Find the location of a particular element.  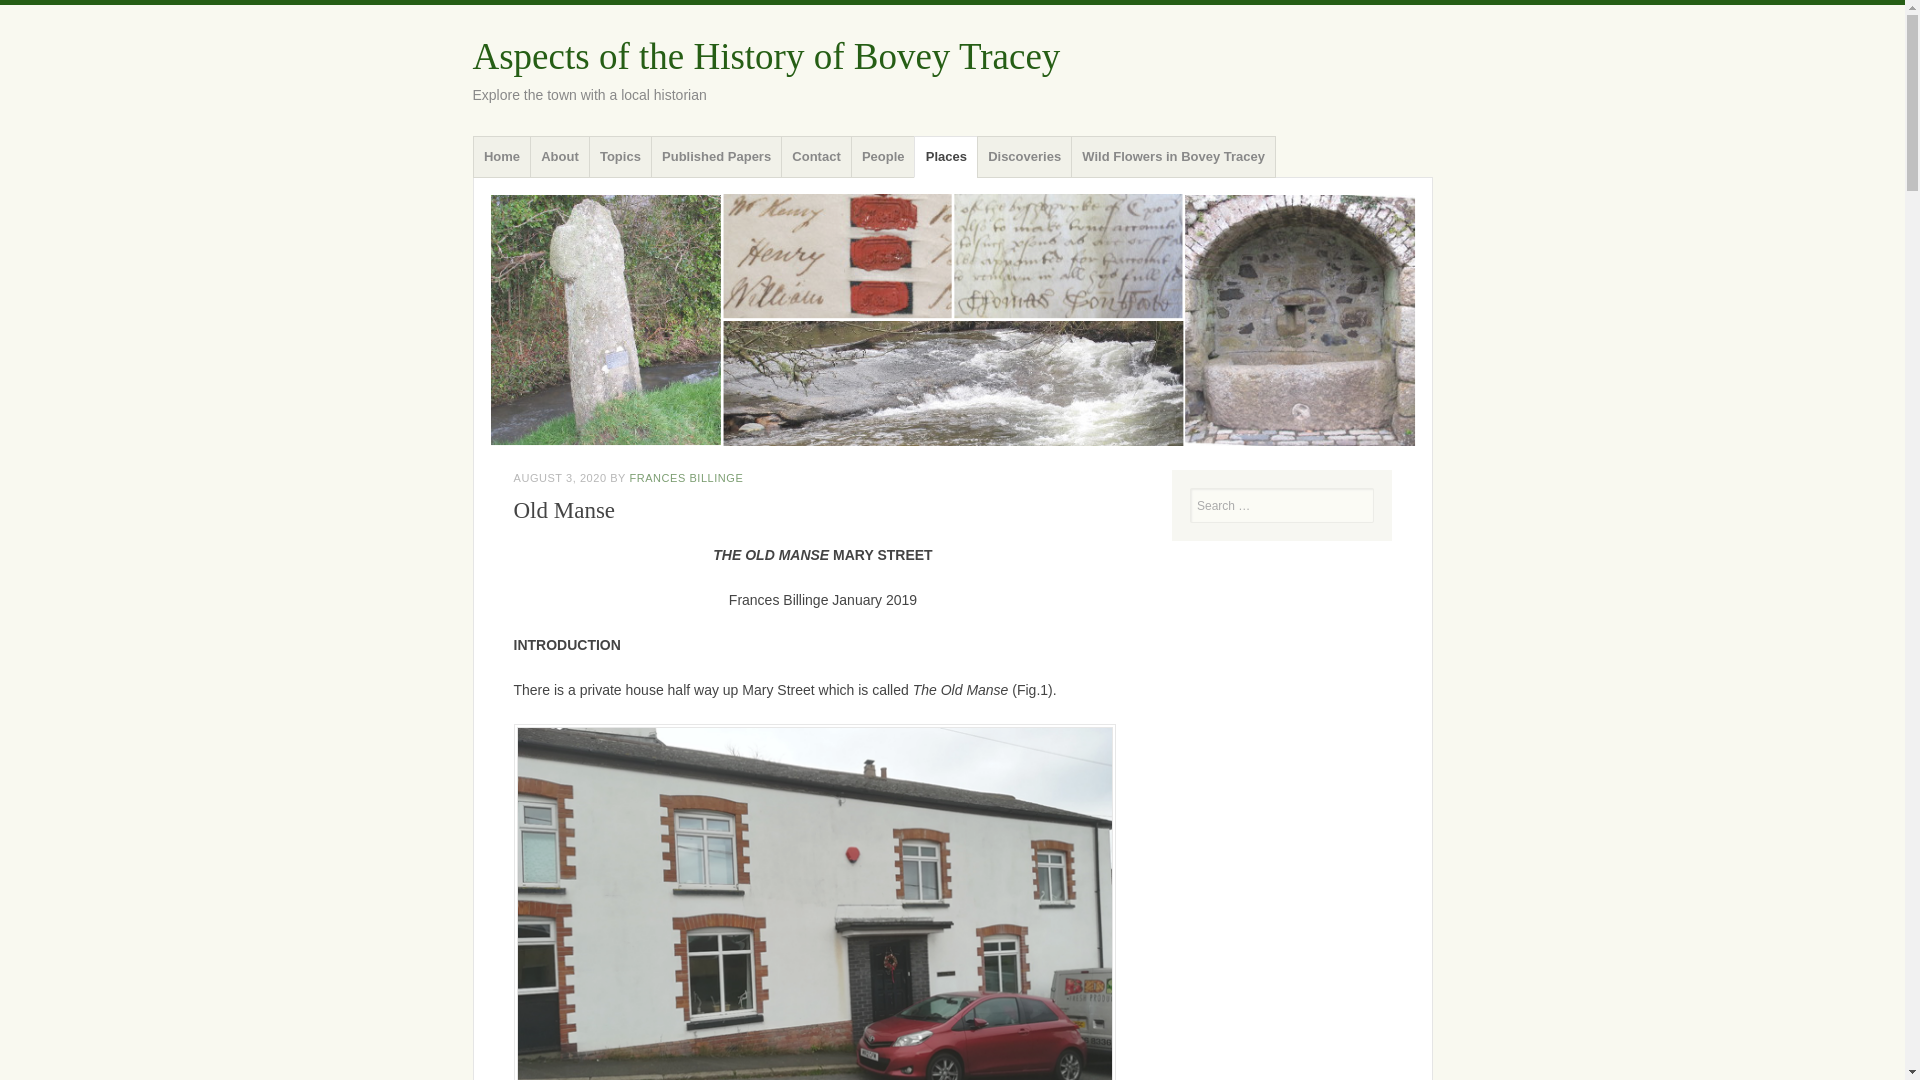

8:57 pm is located at coordinates (560, 477).